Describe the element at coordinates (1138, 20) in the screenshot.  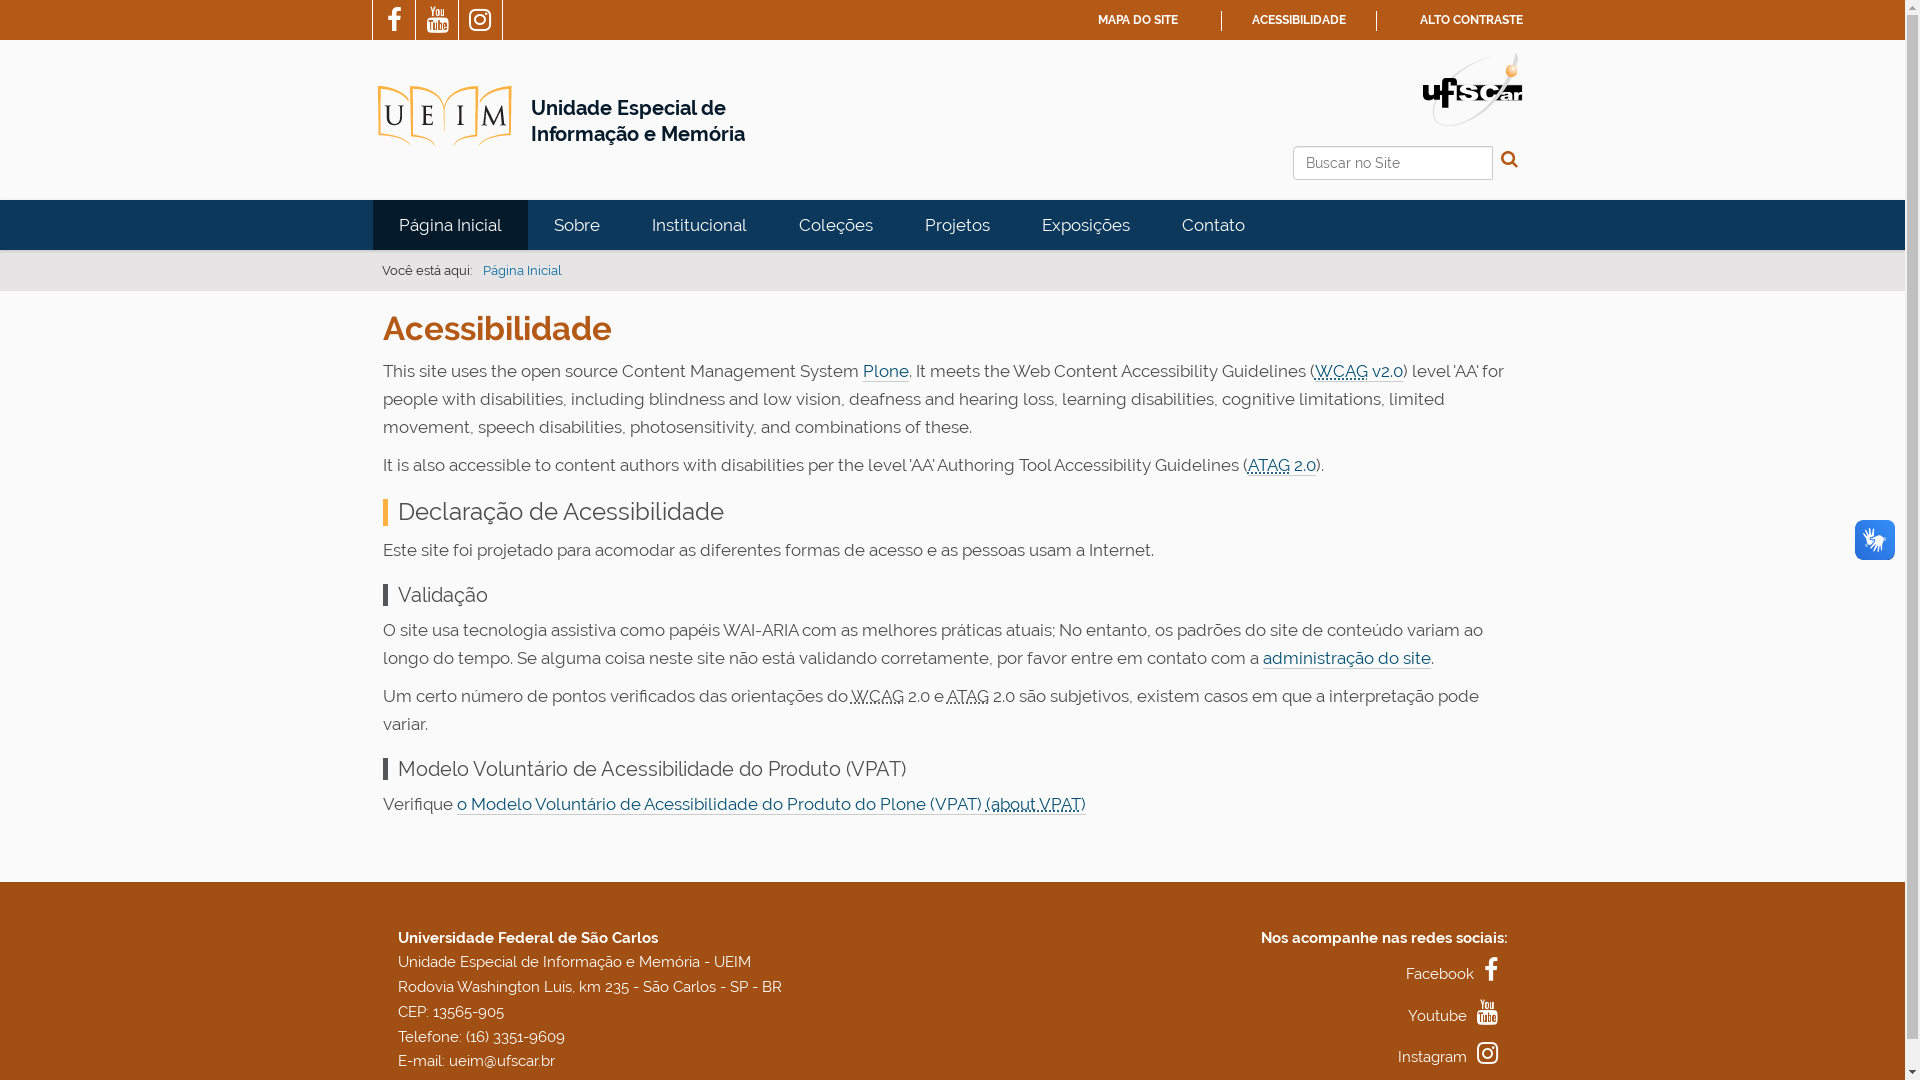
I see `MAPA DO SITE` at that location.